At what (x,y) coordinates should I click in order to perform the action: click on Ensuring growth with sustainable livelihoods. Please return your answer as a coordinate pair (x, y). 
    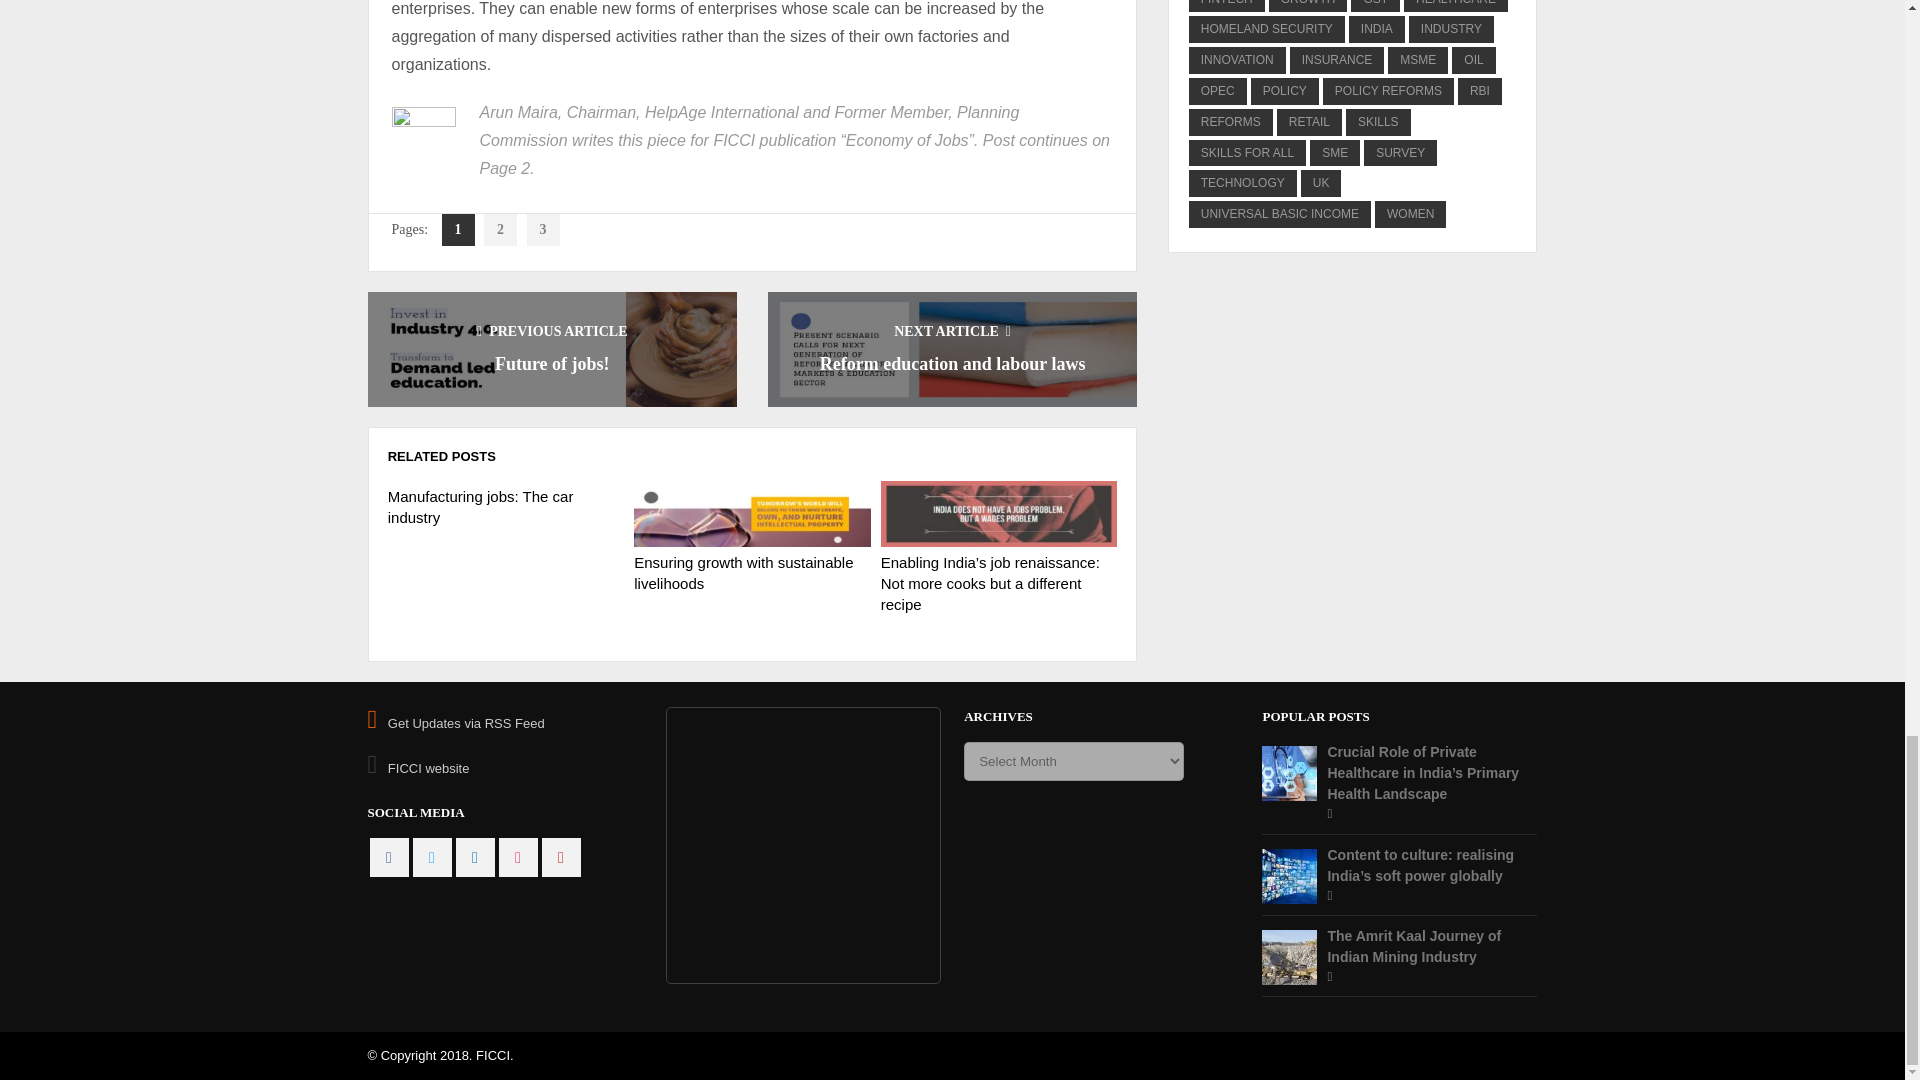
    Looking at the image, I should click on (751, 513).